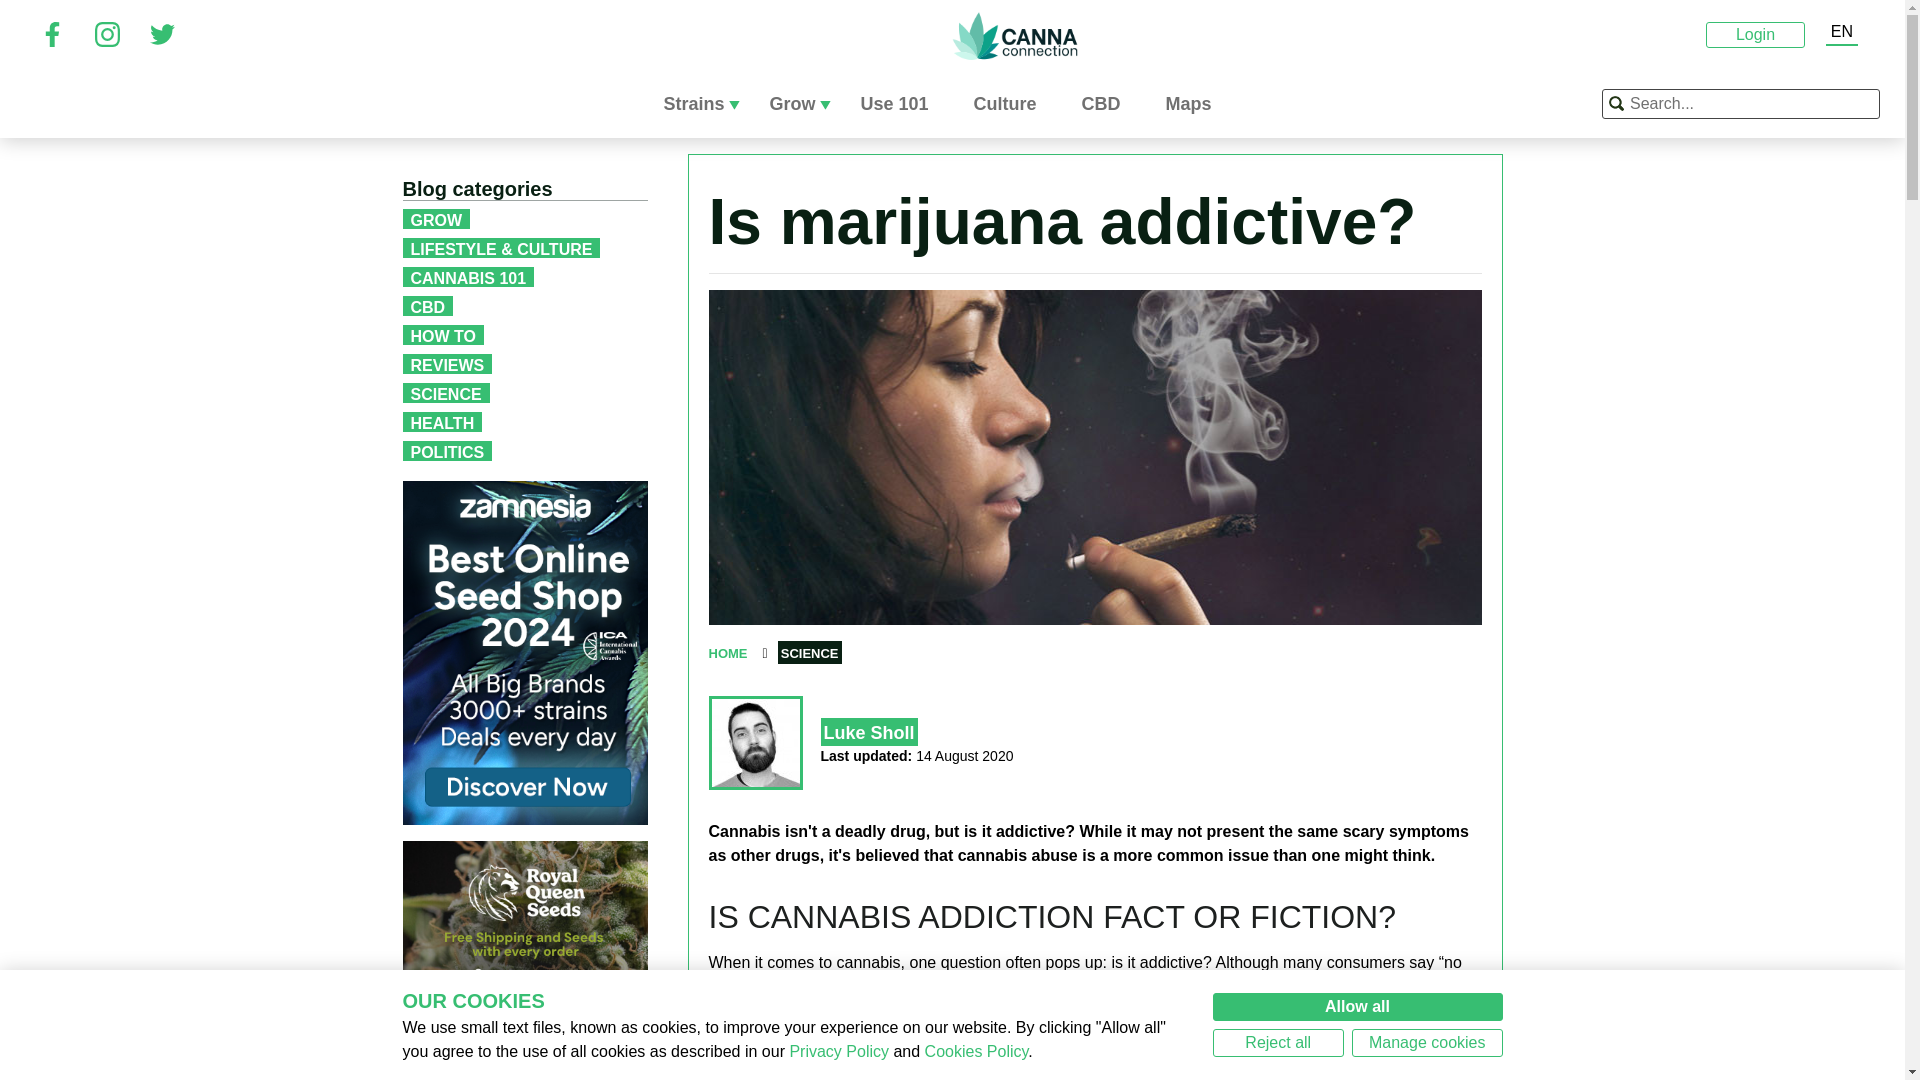  What do you see at coordinates (1109, 104) in the screenshot?
I see `CBD` at bounding box center [1109, 104].